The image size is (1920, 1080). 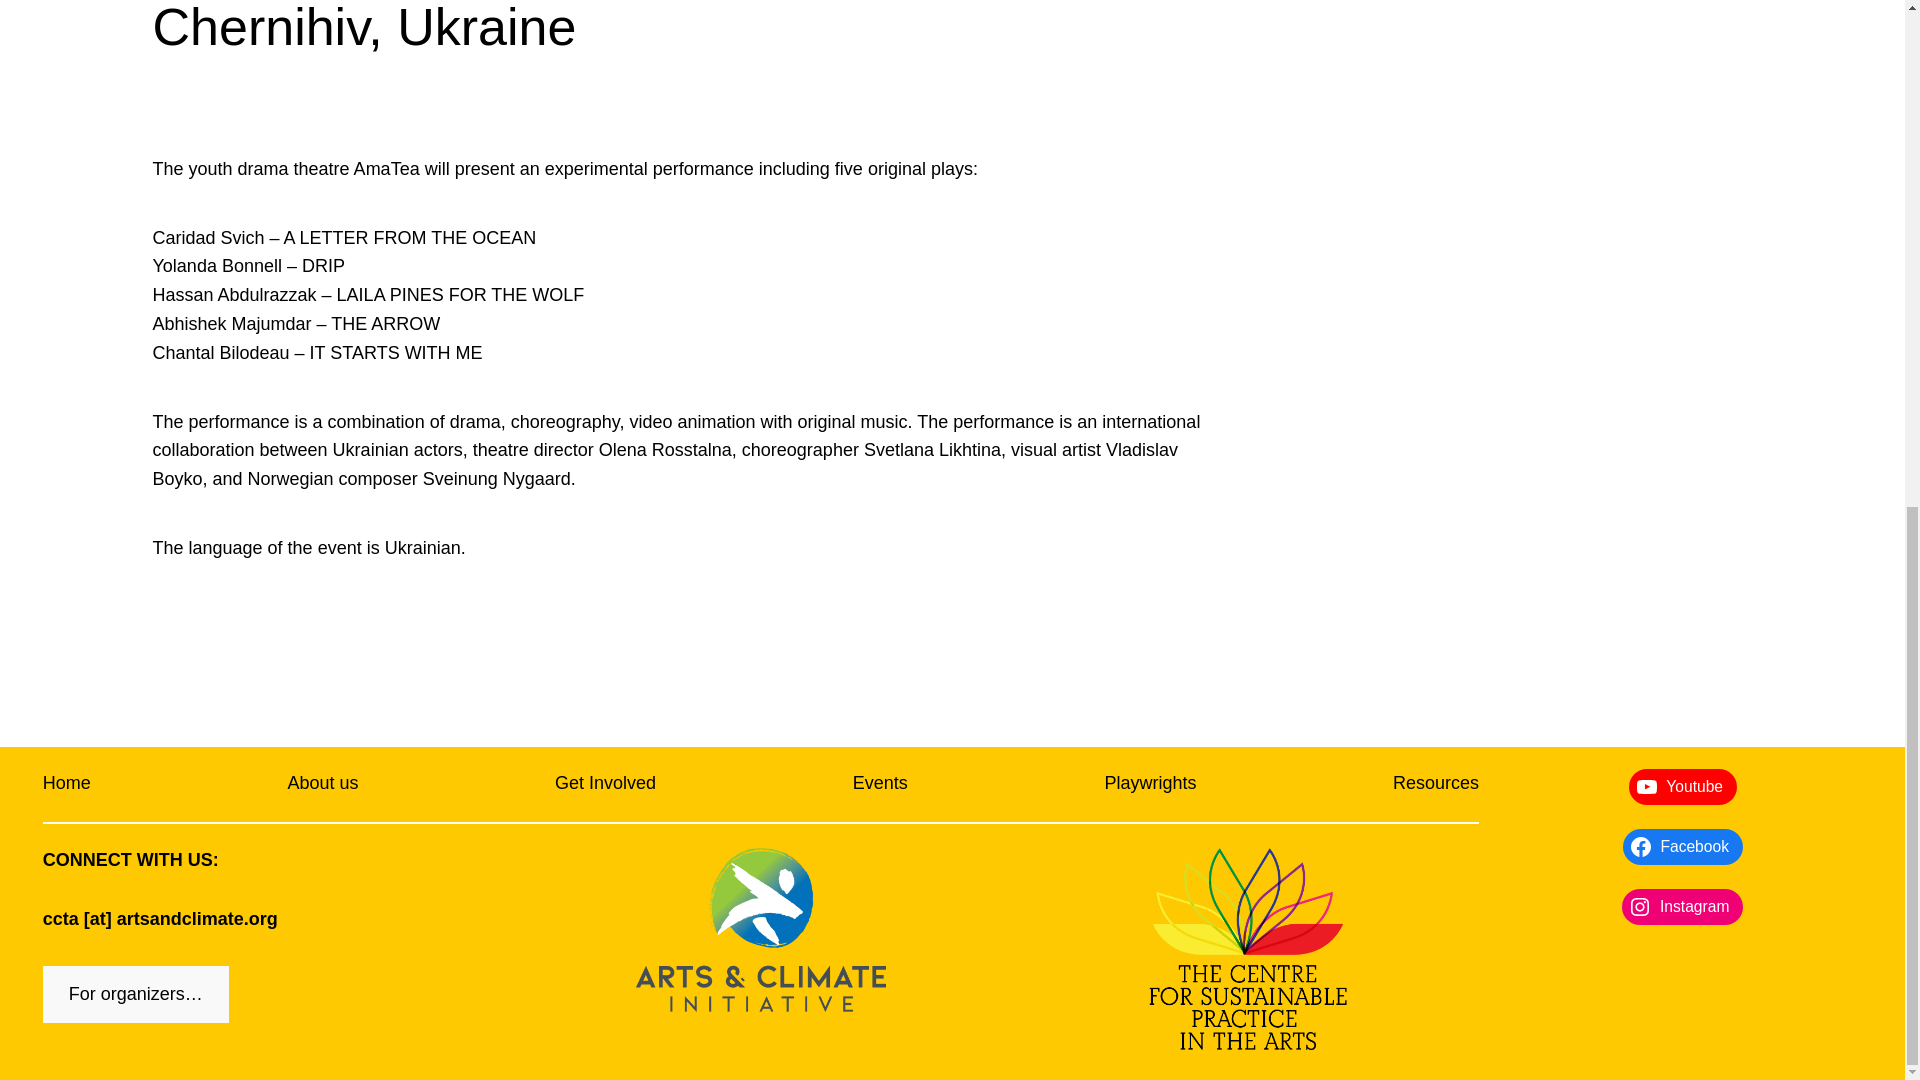 I want to click on About us, so click(x=322, y=783).